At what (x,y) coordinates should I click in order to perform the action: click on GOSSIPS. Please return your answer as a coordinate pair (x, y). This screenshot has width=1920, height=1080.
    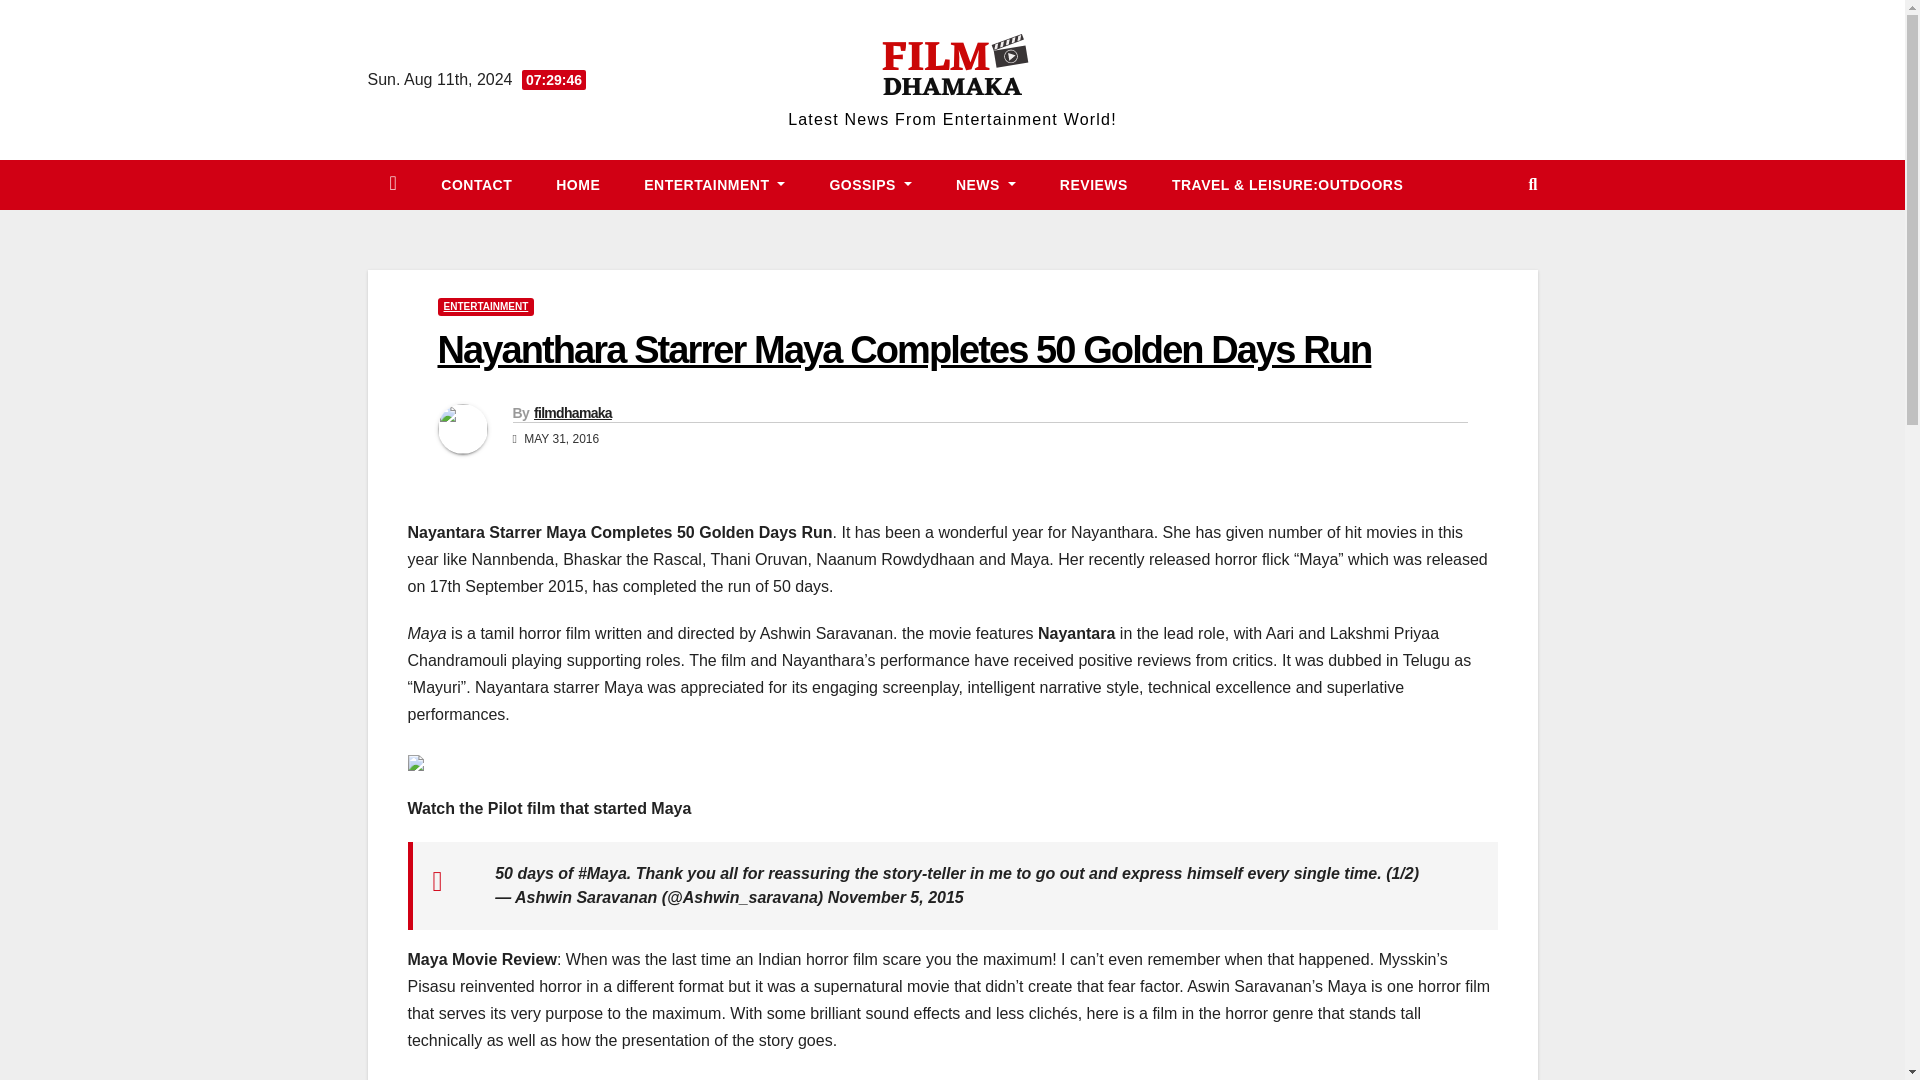
    Looking at the image, I should click on (870, 184).